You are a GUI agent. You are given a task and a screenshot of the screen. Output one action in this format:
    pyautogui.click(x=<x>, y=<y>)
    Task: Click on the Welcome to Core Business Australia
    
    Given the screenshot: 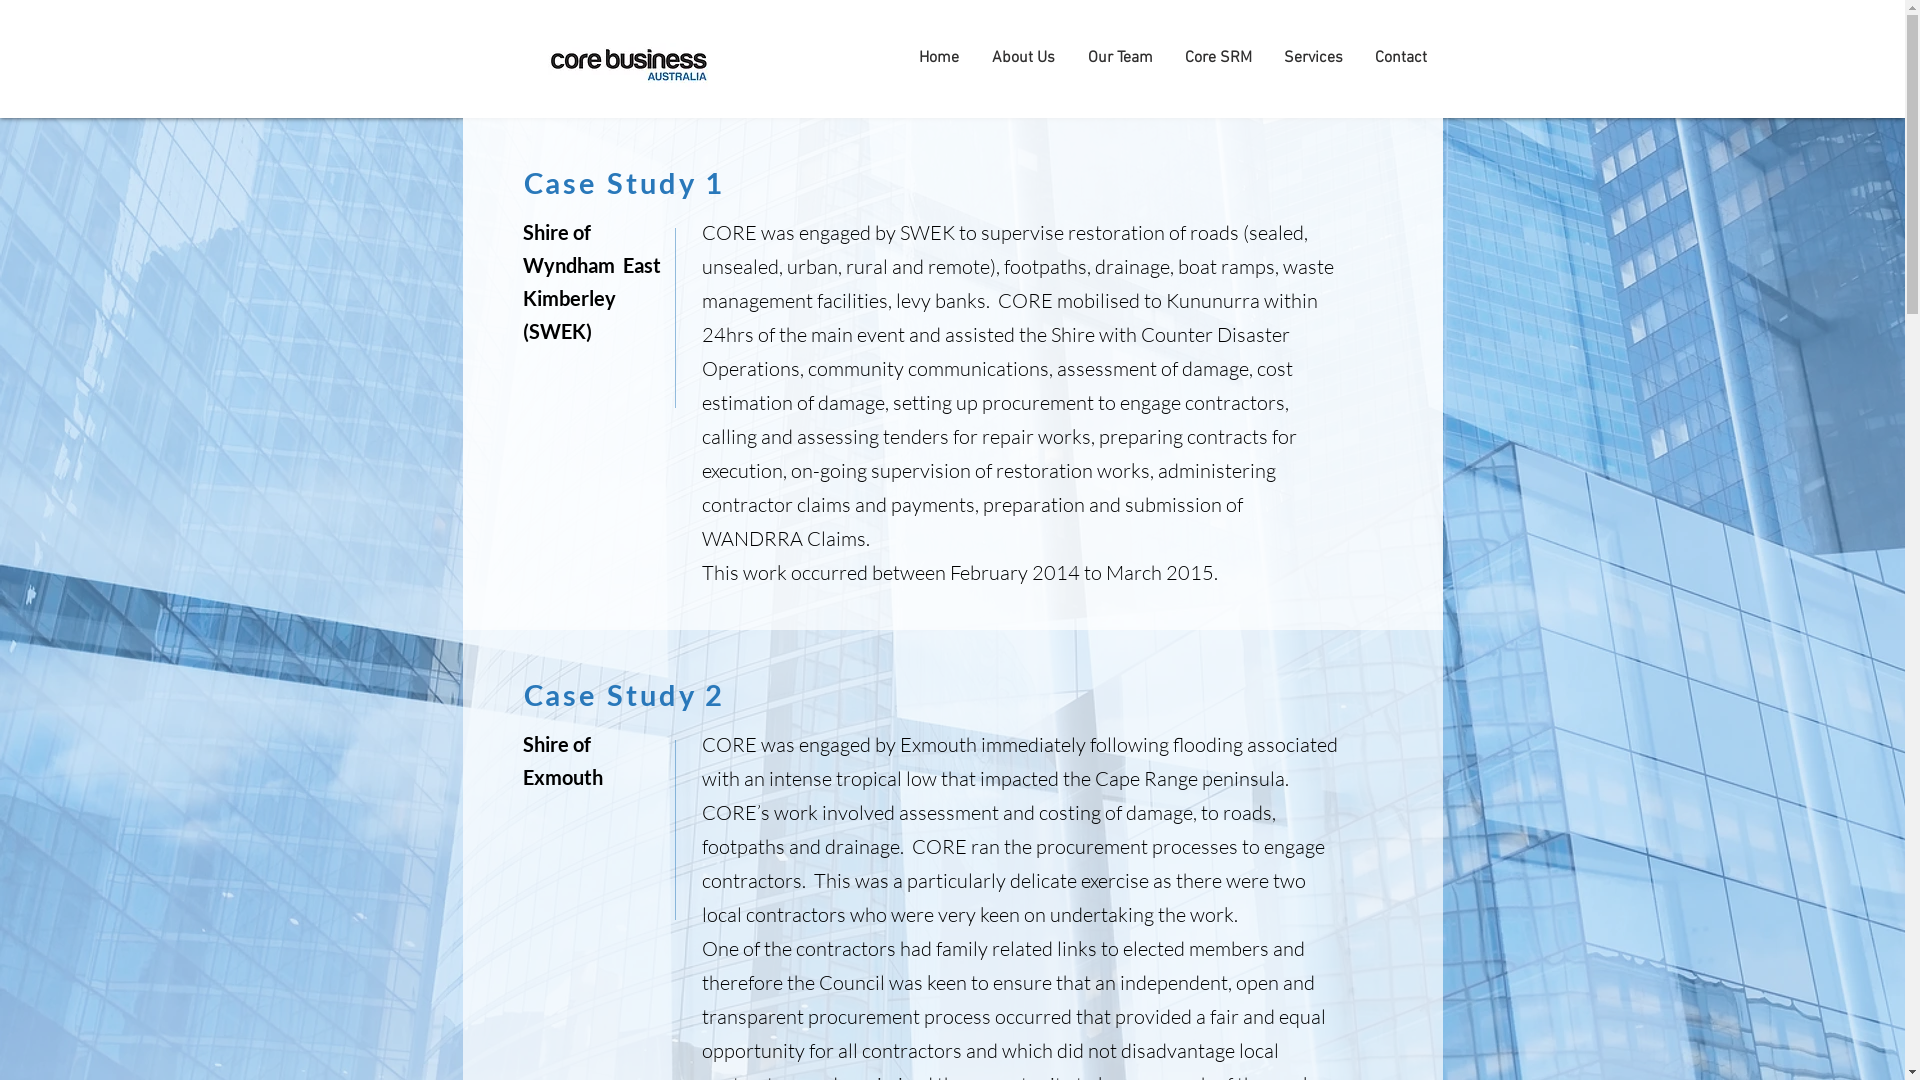 What is the action you would take?
    pyautogui.click(x=632, y=58)
    